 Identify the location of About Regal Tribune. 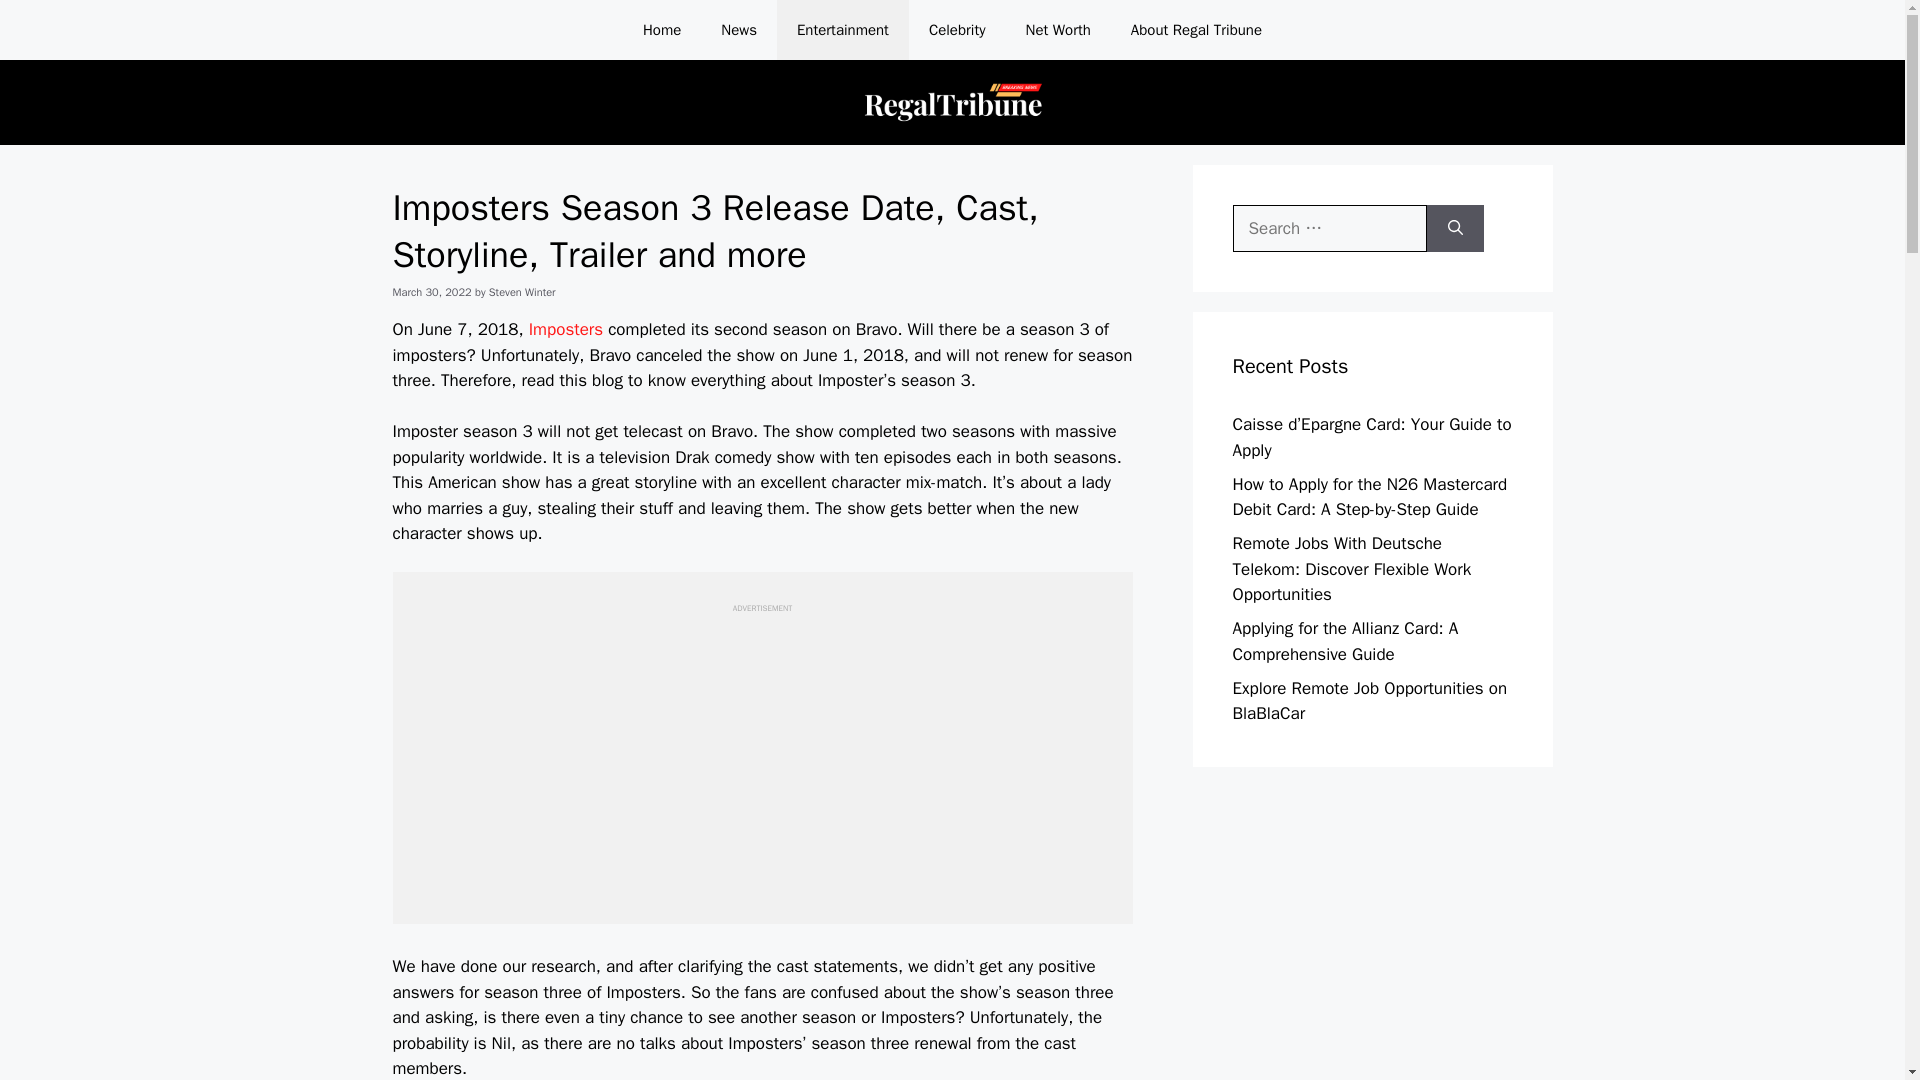
(1196, 30).